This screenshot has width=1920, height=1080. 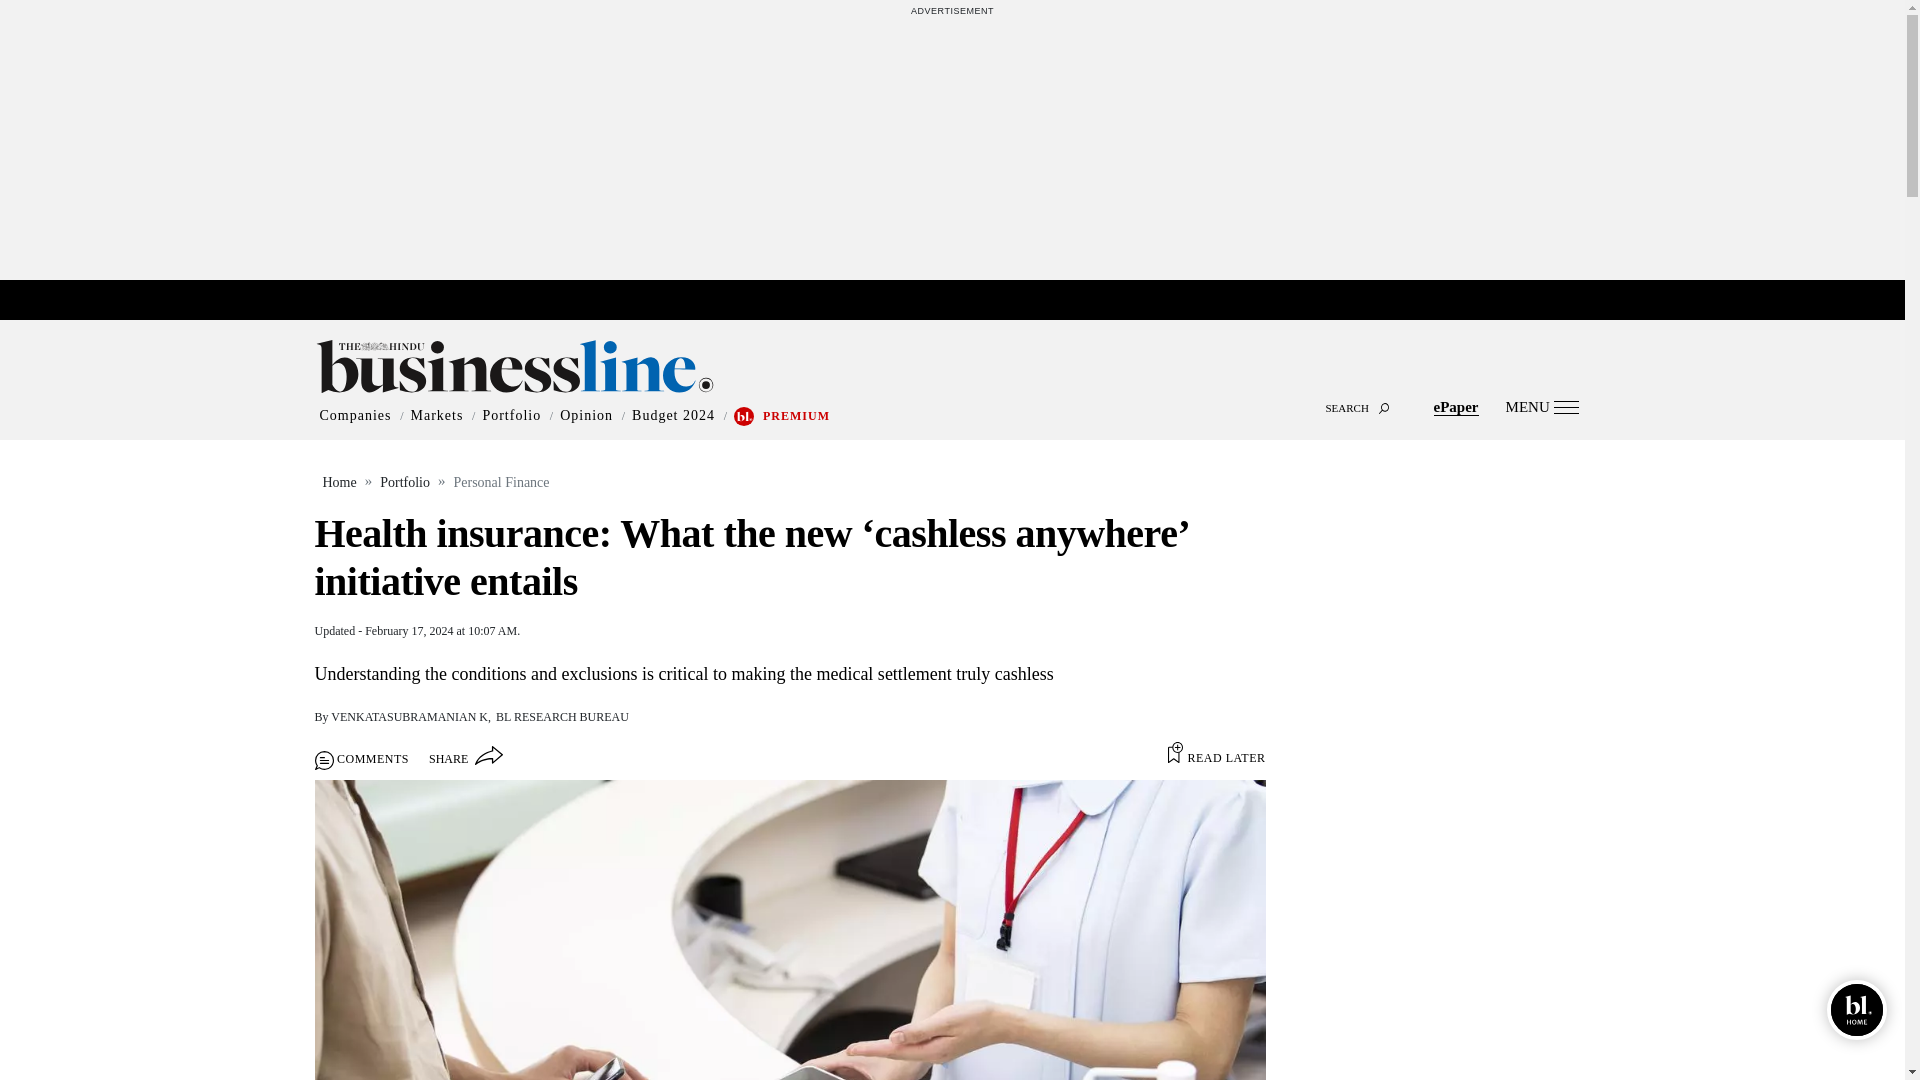 I want to click on marketupdate, so click(x=962, y=301).